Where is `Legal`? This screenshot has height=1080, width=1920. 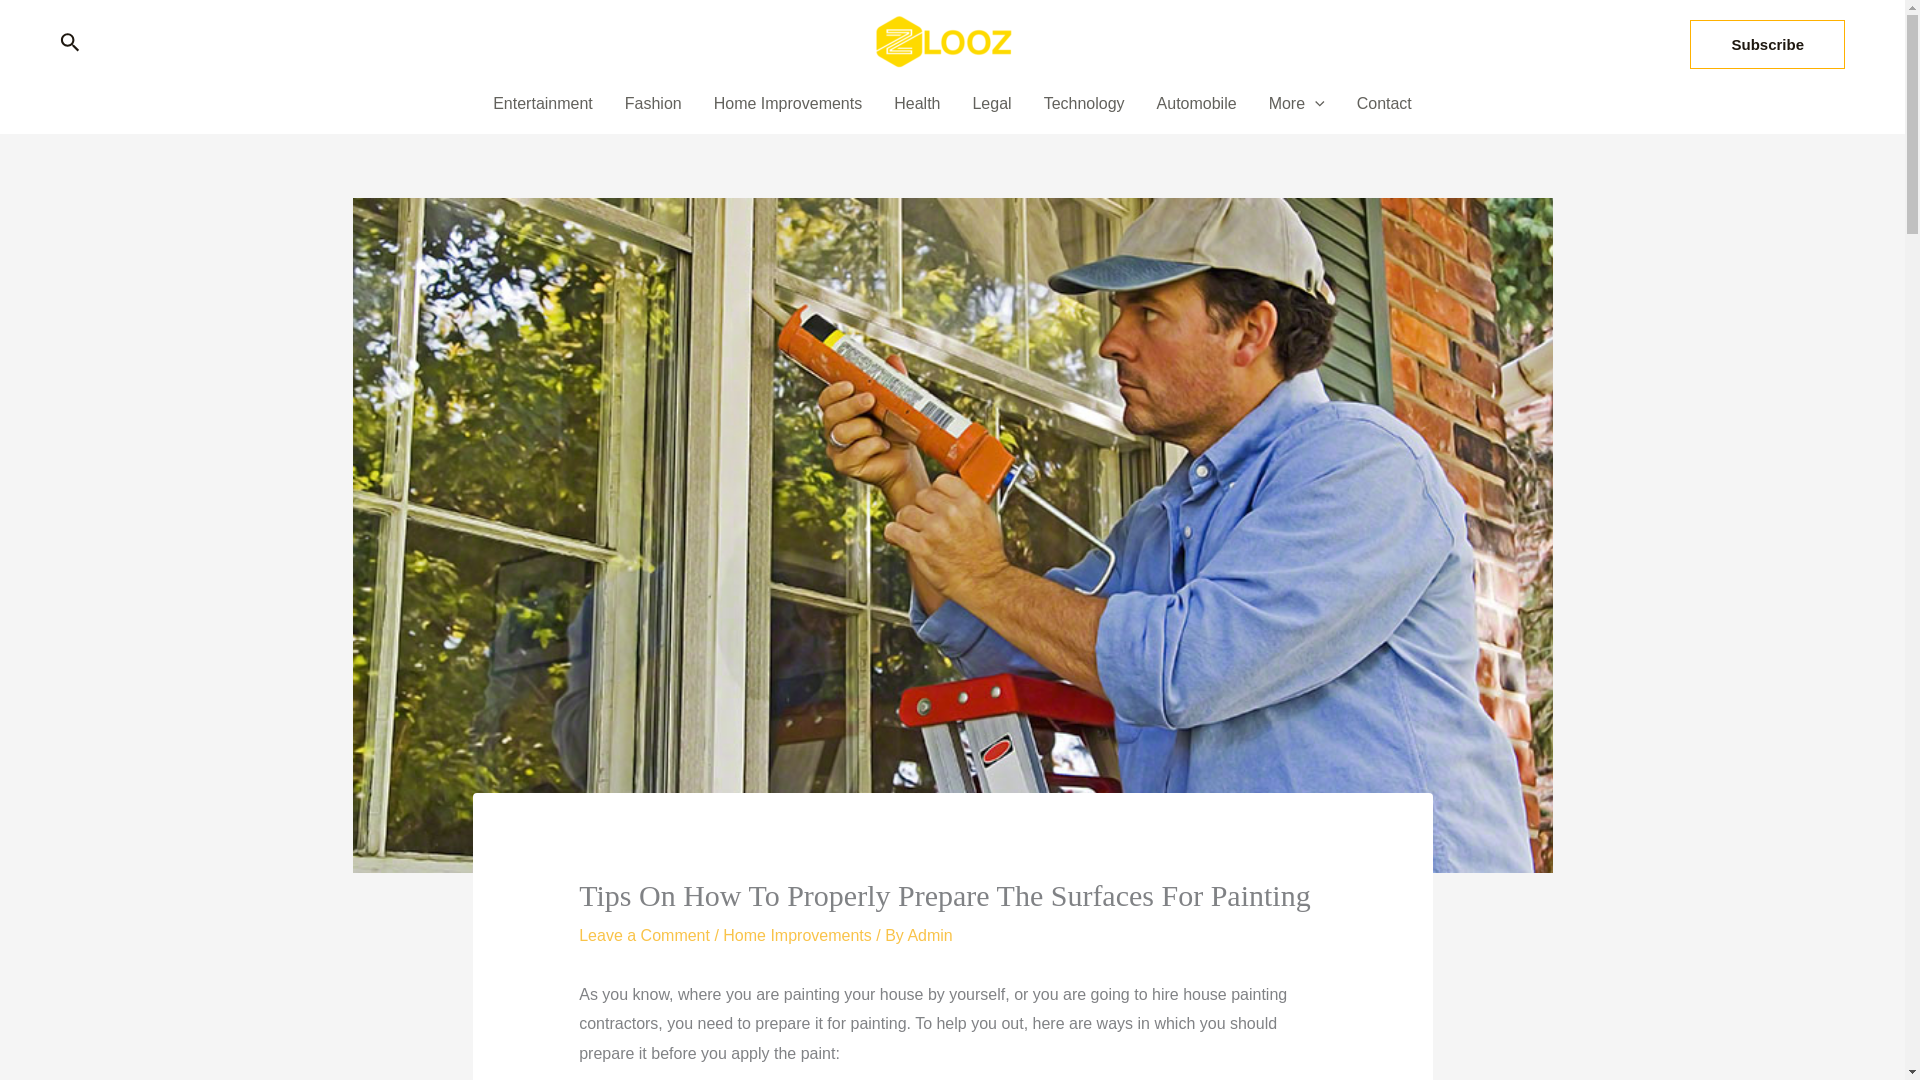 Legal is located at coordinates (992, 103).